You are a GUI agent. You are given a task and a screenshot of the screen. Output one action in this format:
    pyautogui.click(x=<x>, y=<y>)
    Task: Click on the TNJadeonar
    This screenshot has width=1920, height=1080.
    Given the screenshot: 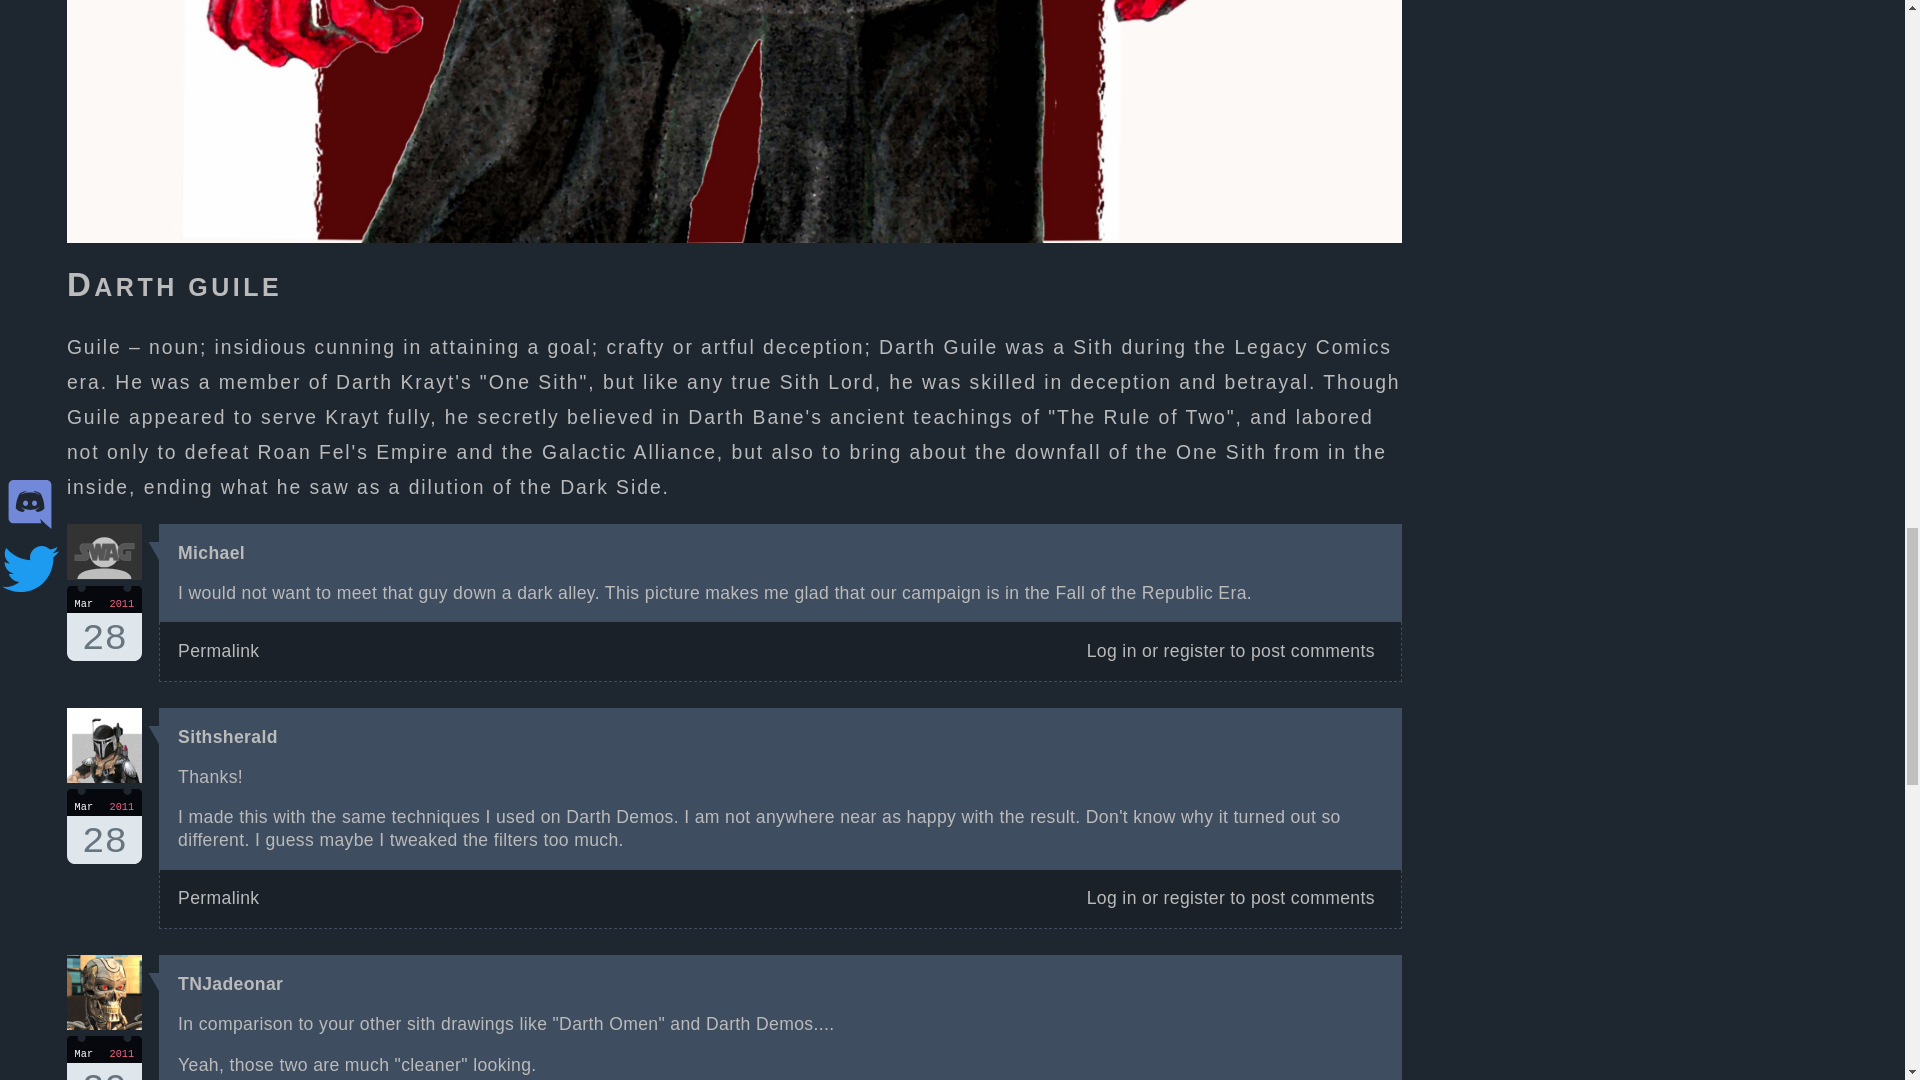 What is the action you would take?
    pyautogui.click(x=230, y=984)
    